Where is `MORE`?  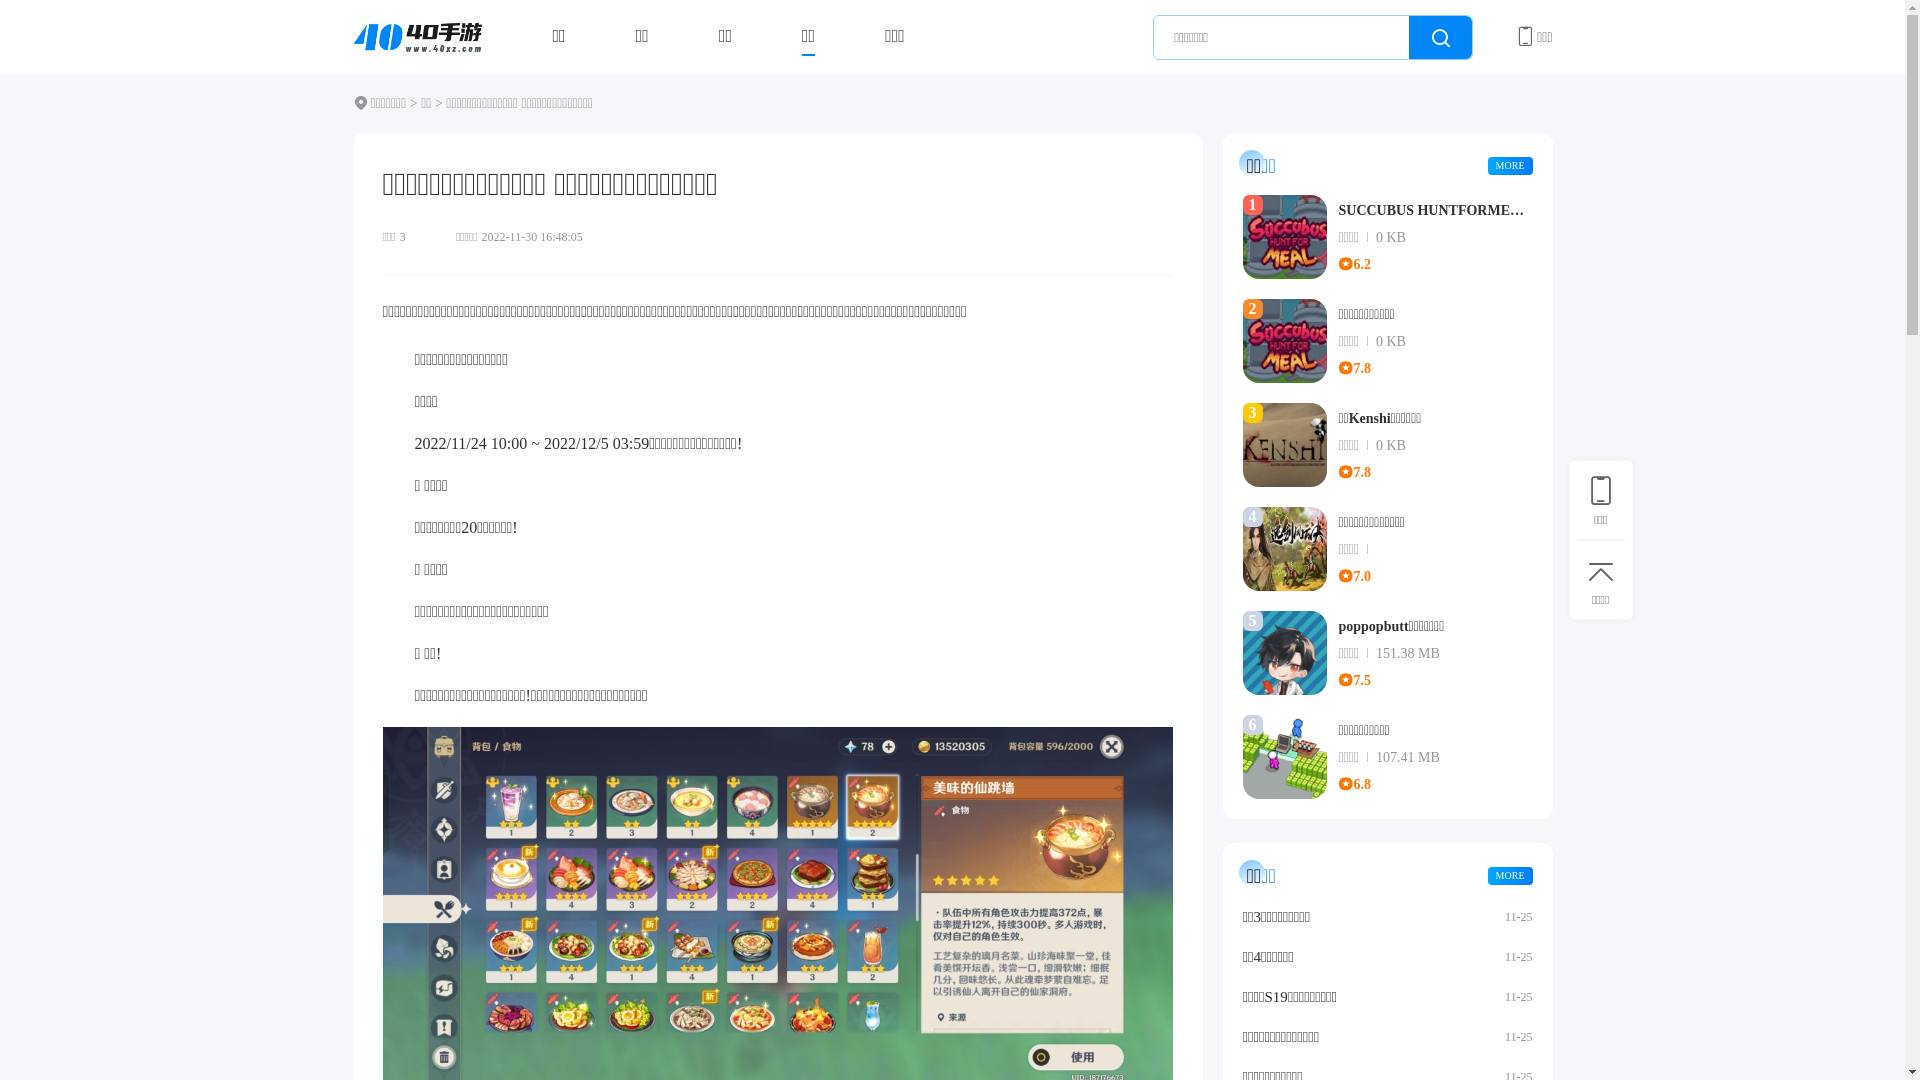
MORE is located at coordinates (1510, 876).